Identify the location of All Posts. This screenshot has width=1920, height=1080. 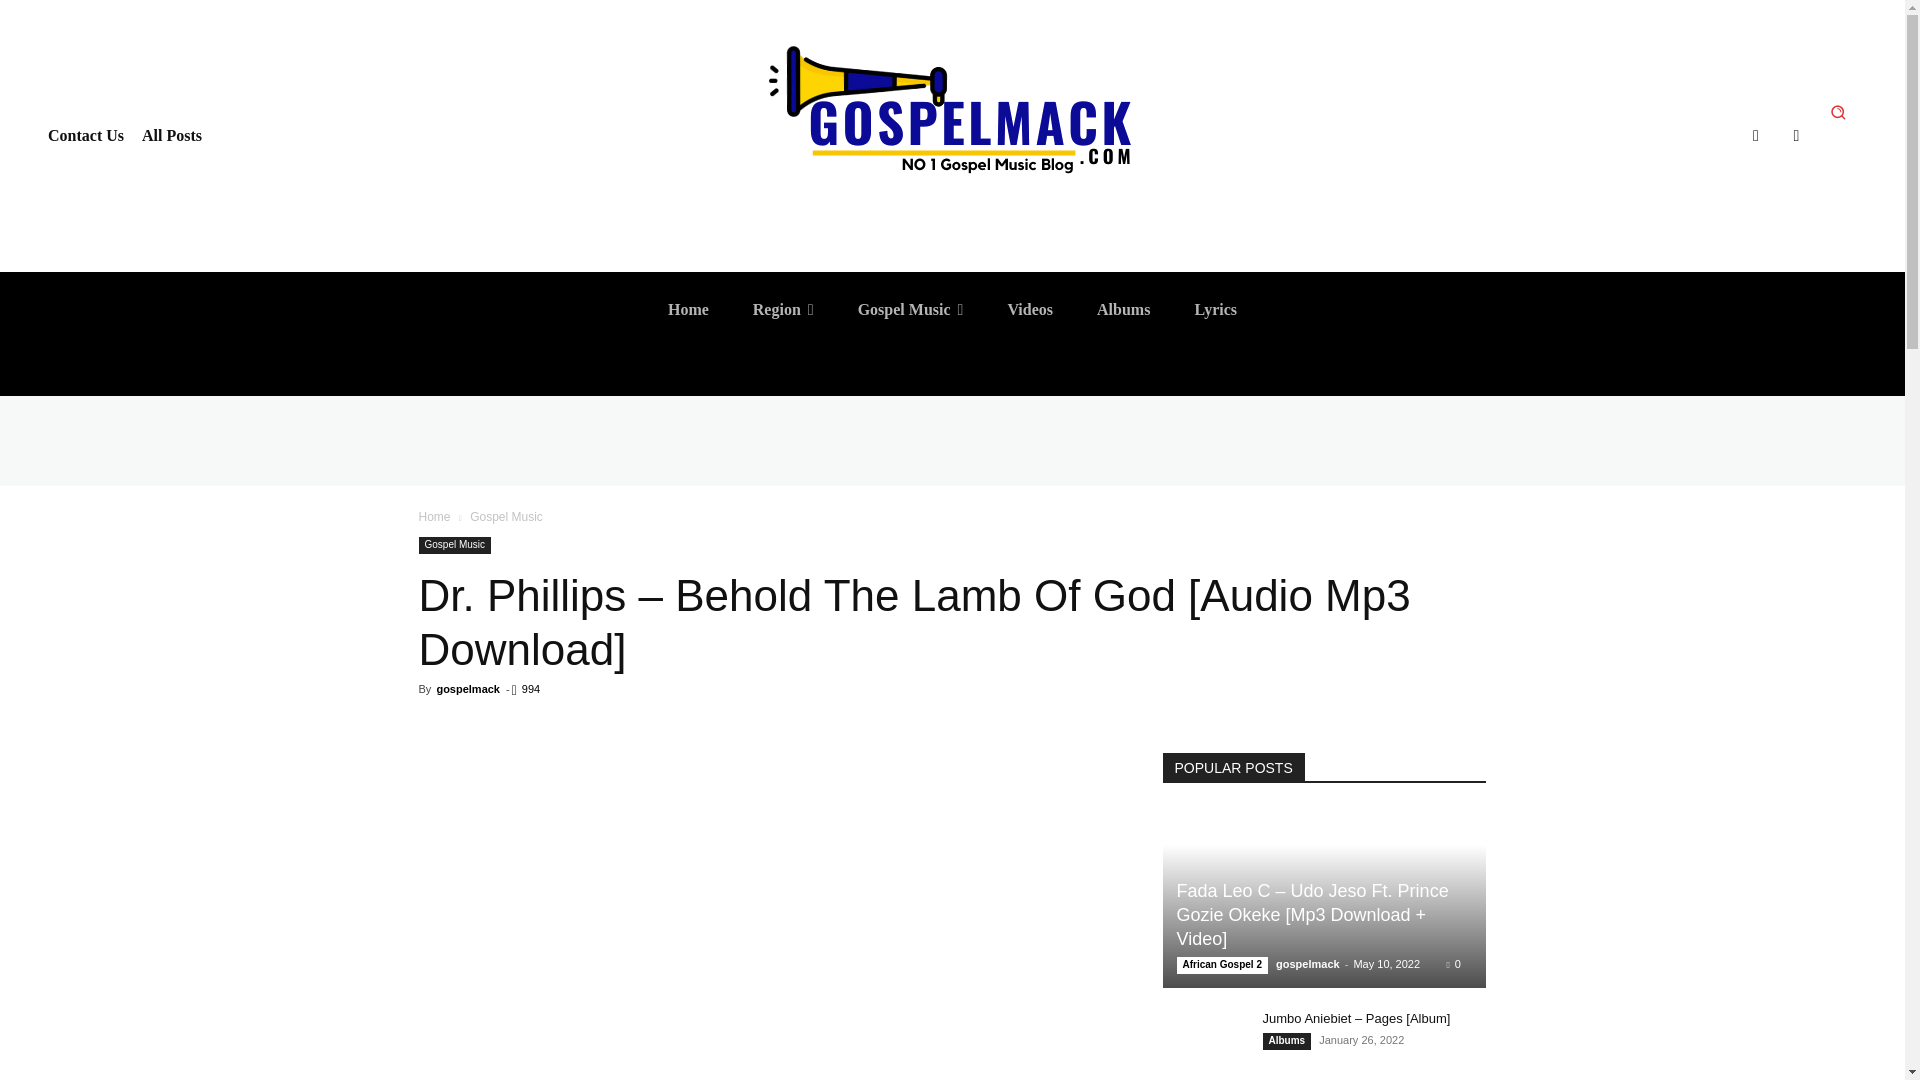
(172, 136).